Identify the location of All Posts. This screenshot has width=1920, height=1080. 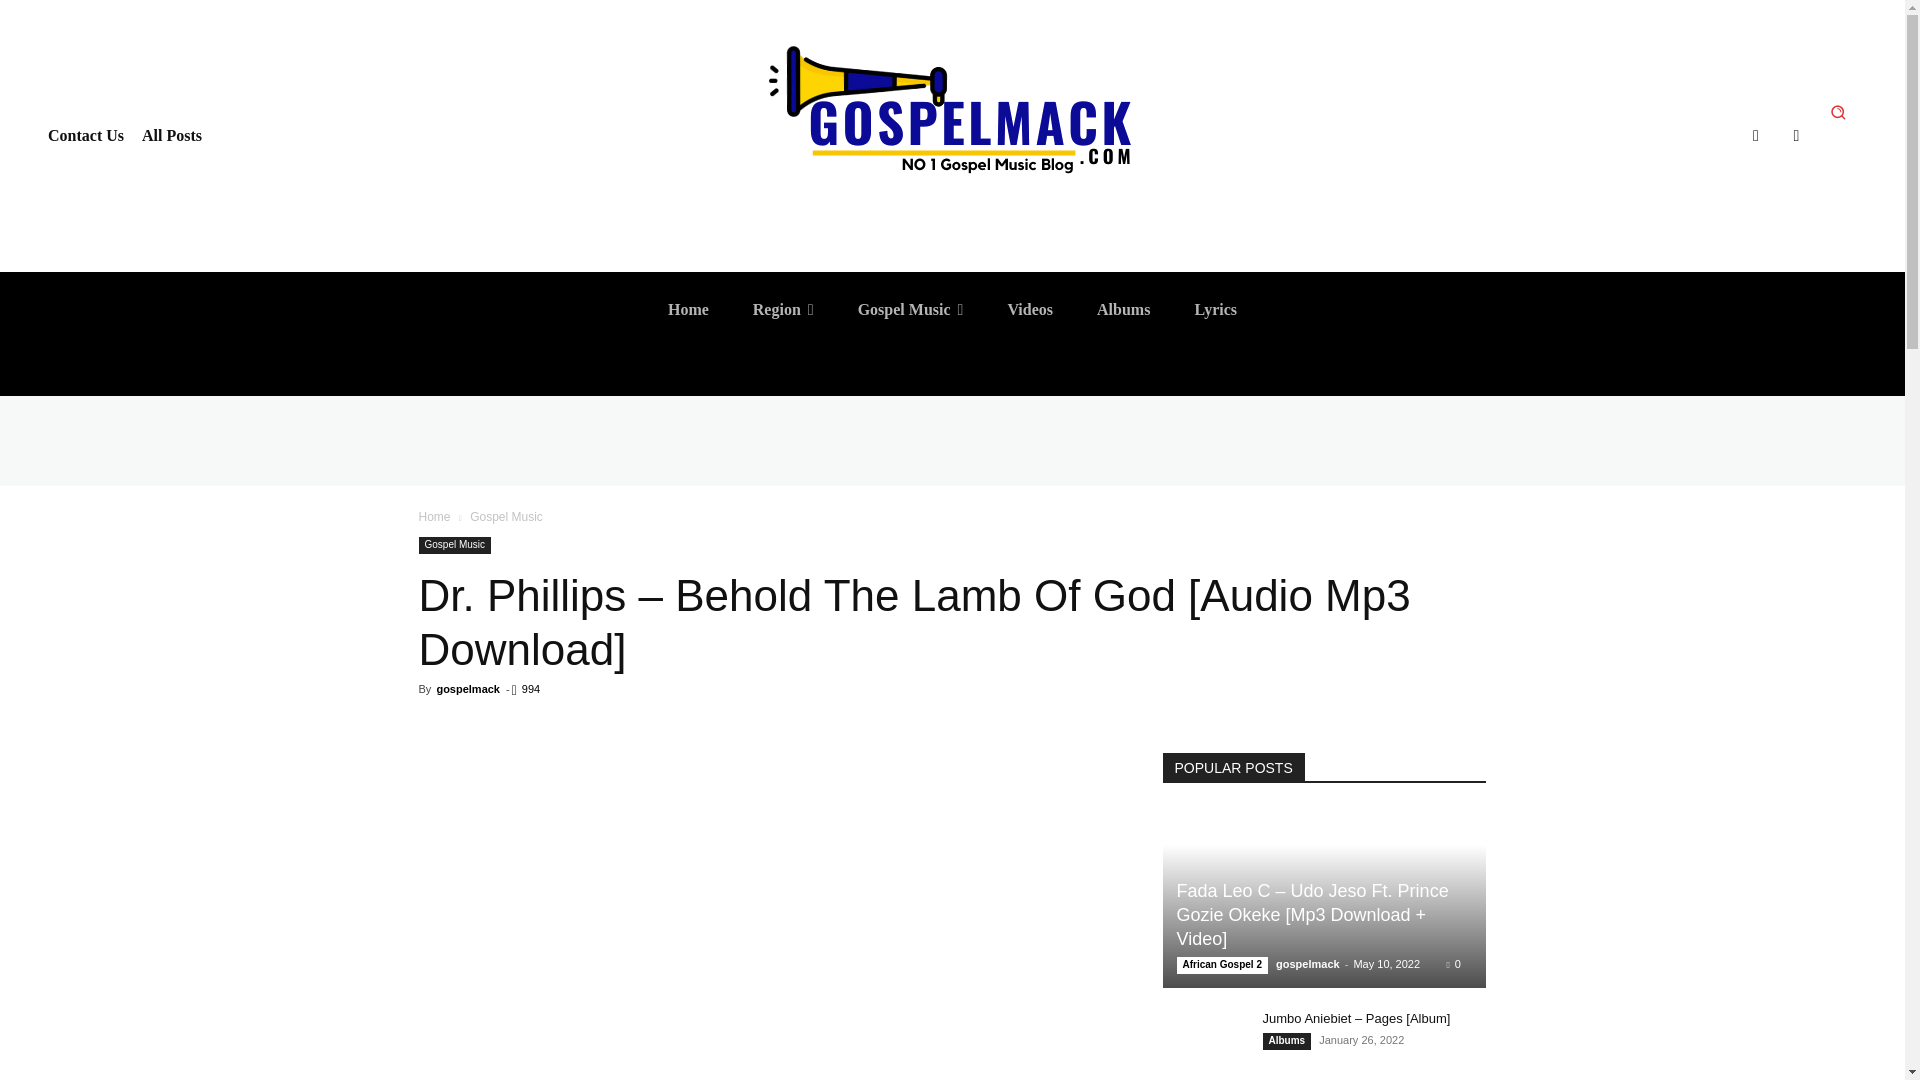
(172, 136).